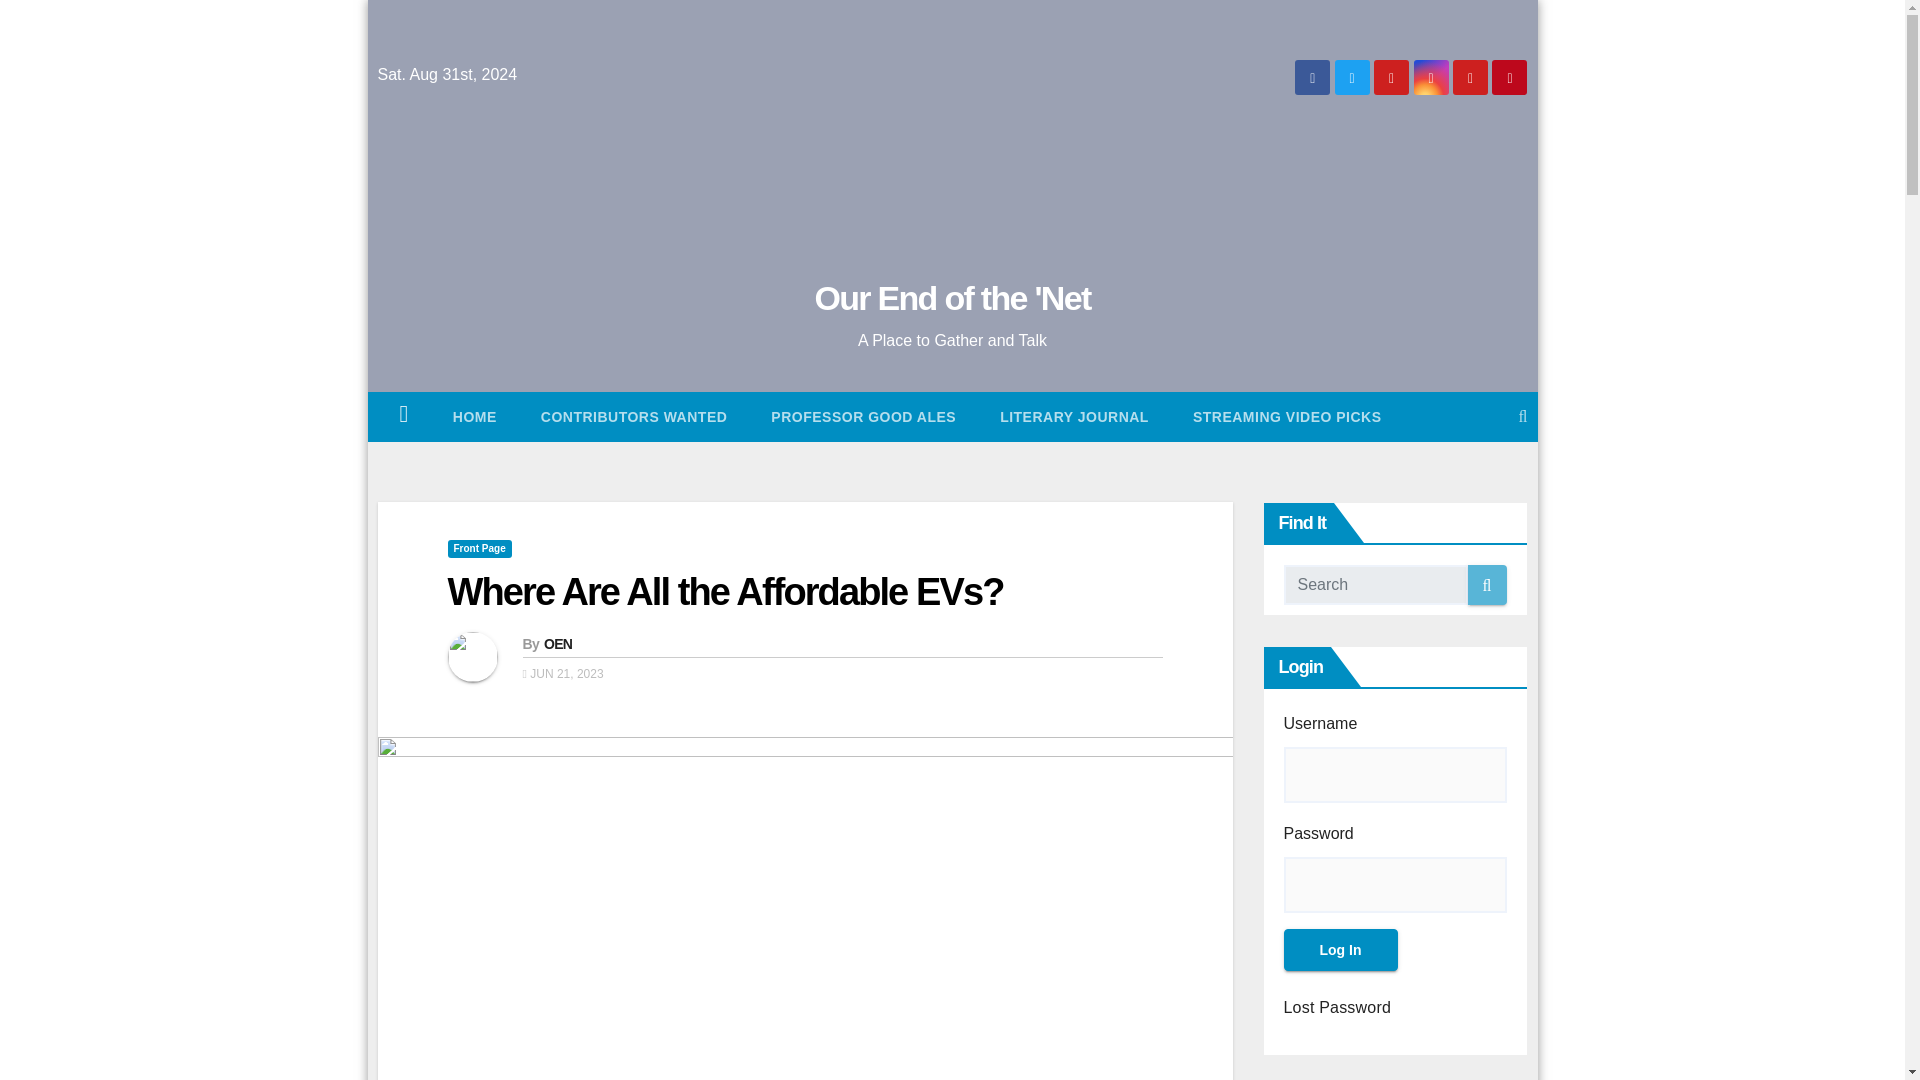  What do you see at coordinates (474, 416) in the screenshot?
I see `Home` at bounding box center [474, 416].